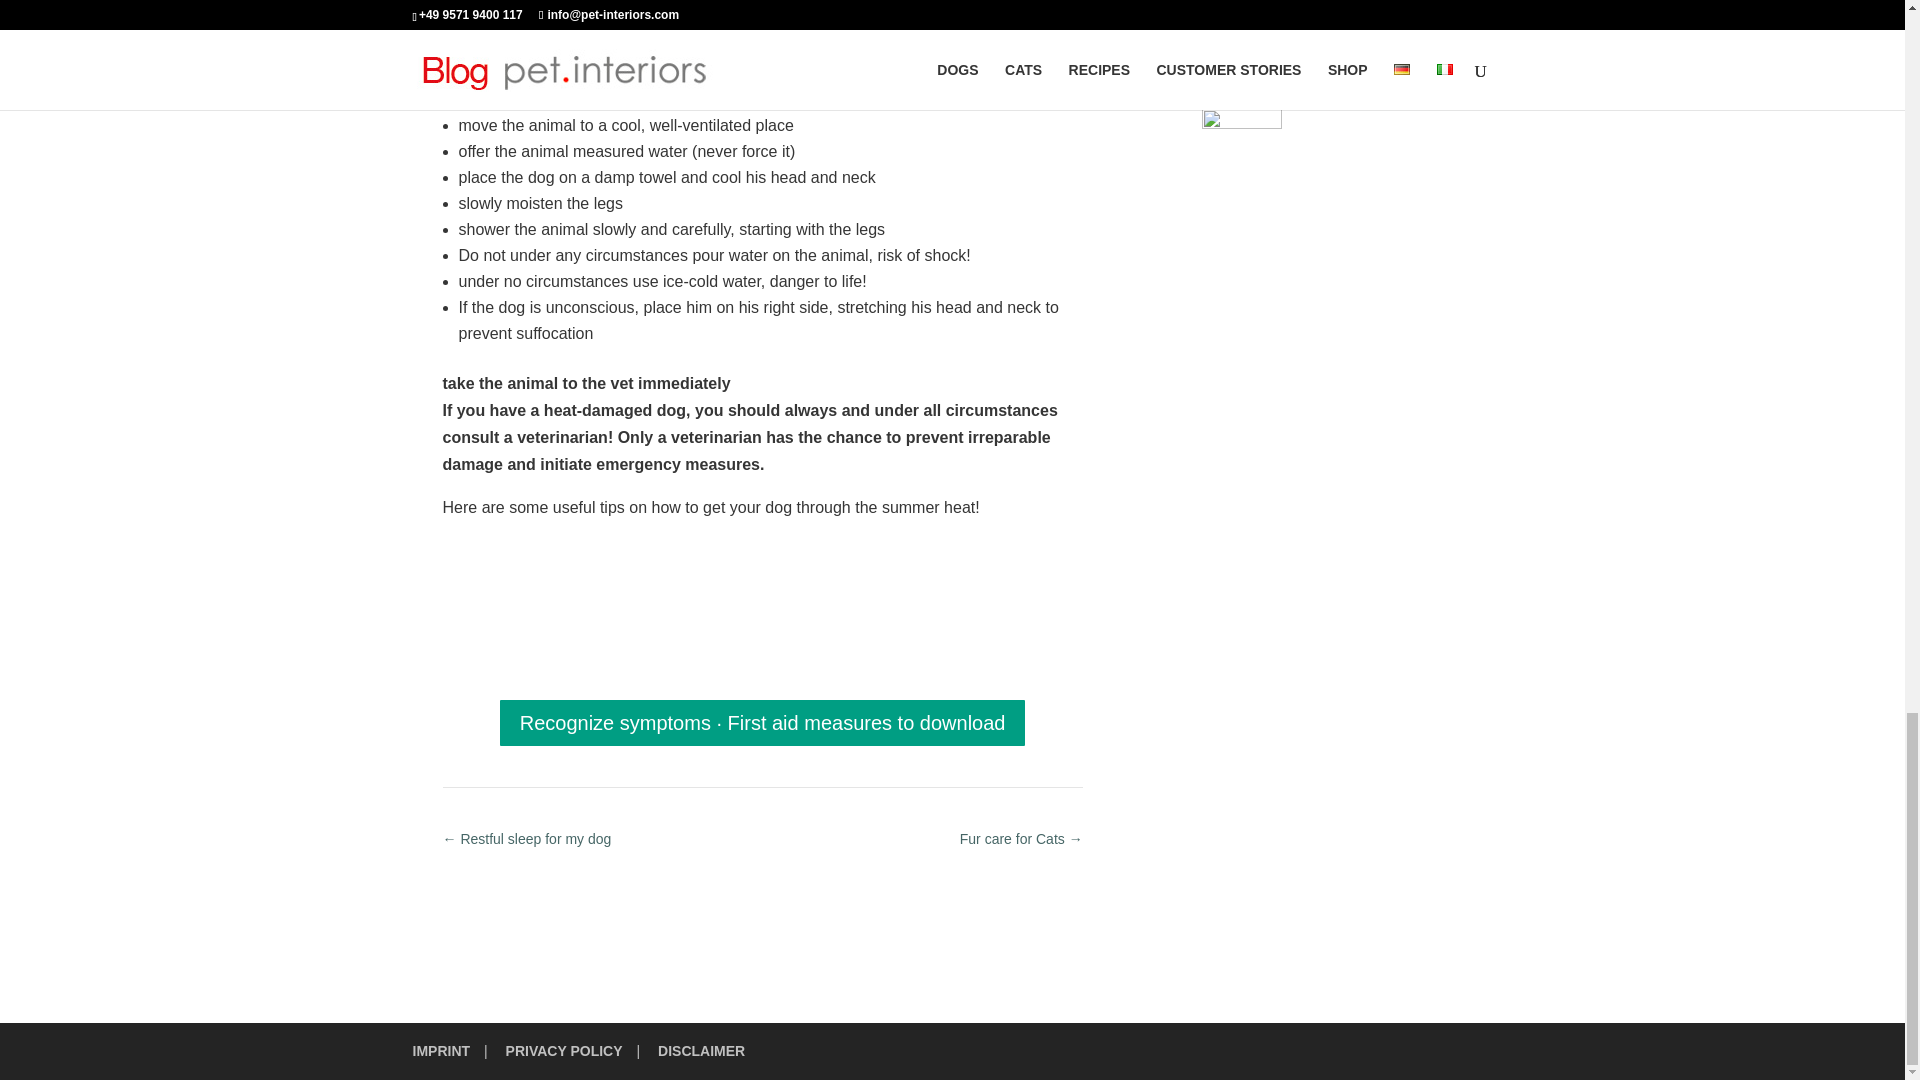  Describe the element at coordinates (441, 1051) in the screenshot. I see `IMPRINT` at that location.